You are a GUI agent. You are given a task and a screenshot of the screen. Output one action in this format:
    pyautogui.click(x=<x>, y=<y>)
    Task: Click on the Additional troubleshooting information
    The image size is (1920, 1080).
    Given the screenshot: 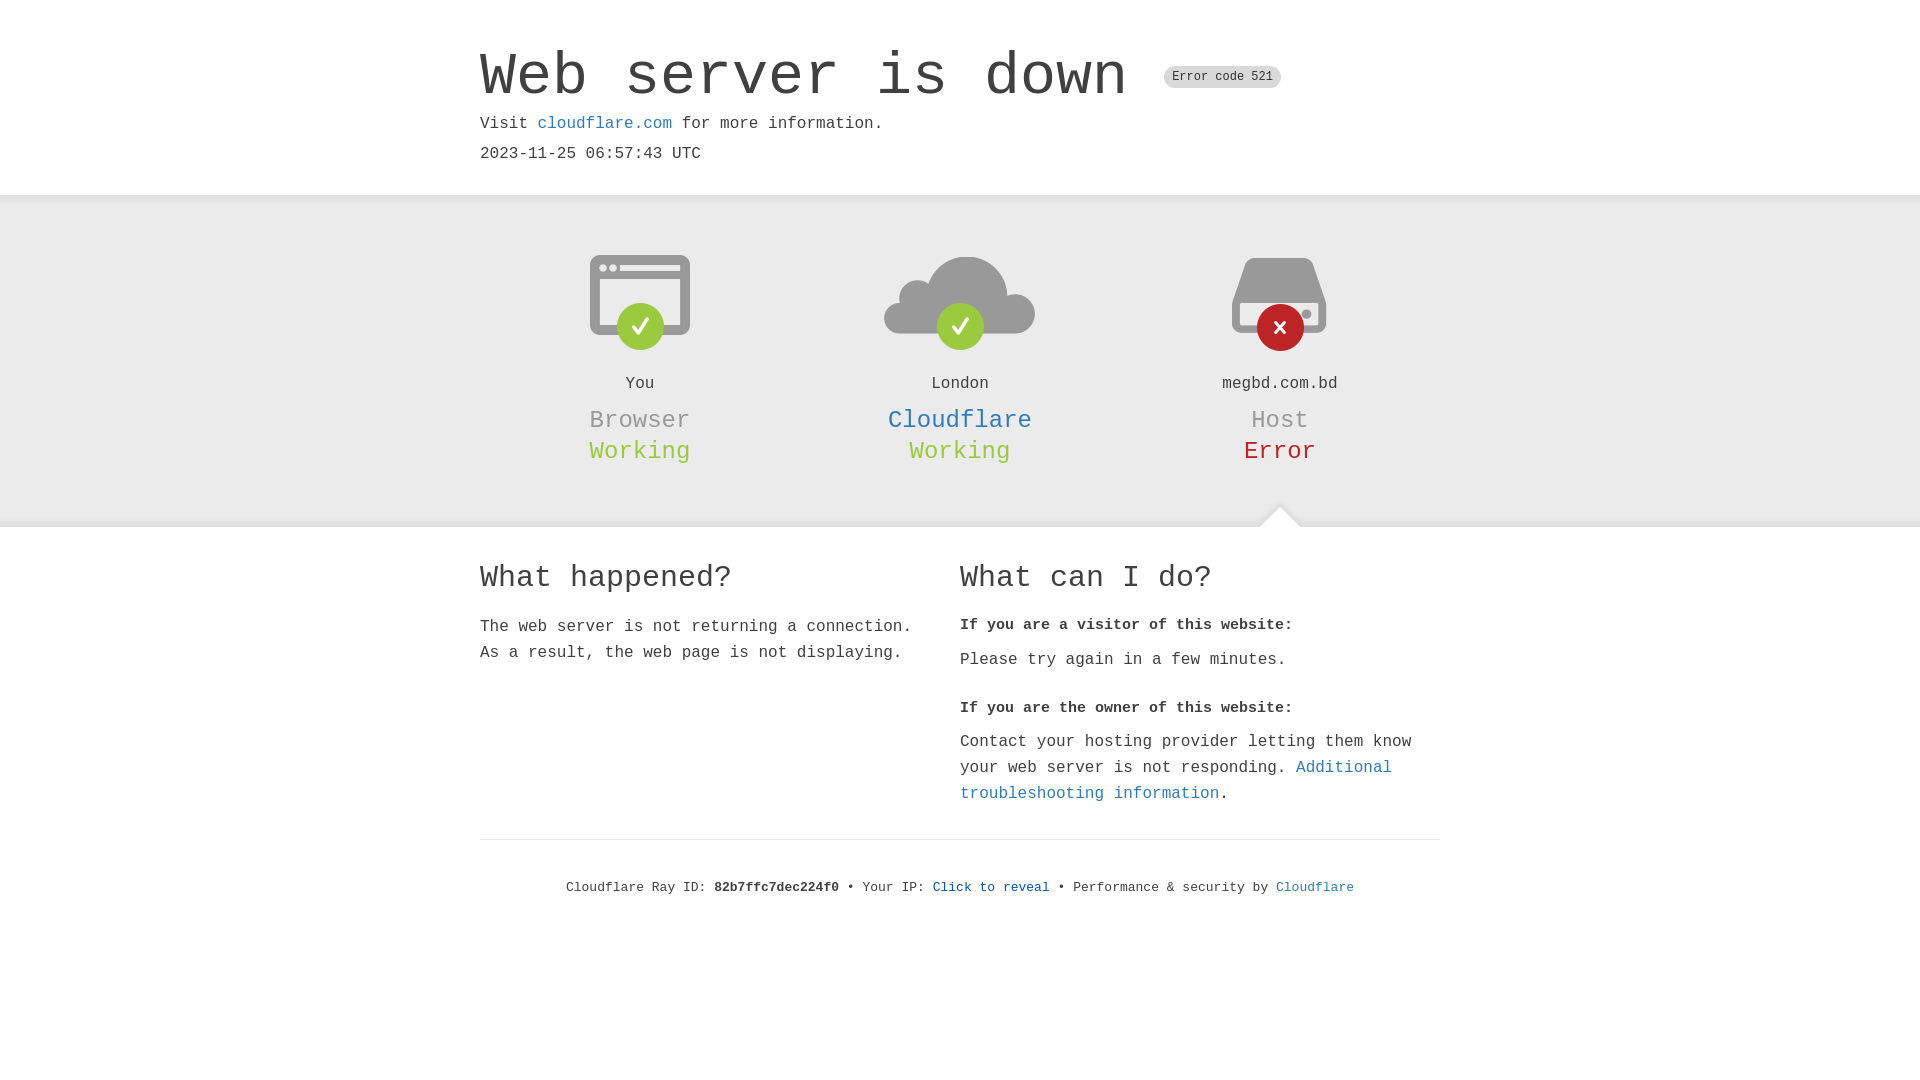 What is the action you would take?
    pyautogui.click(x=1176, y=780)
    